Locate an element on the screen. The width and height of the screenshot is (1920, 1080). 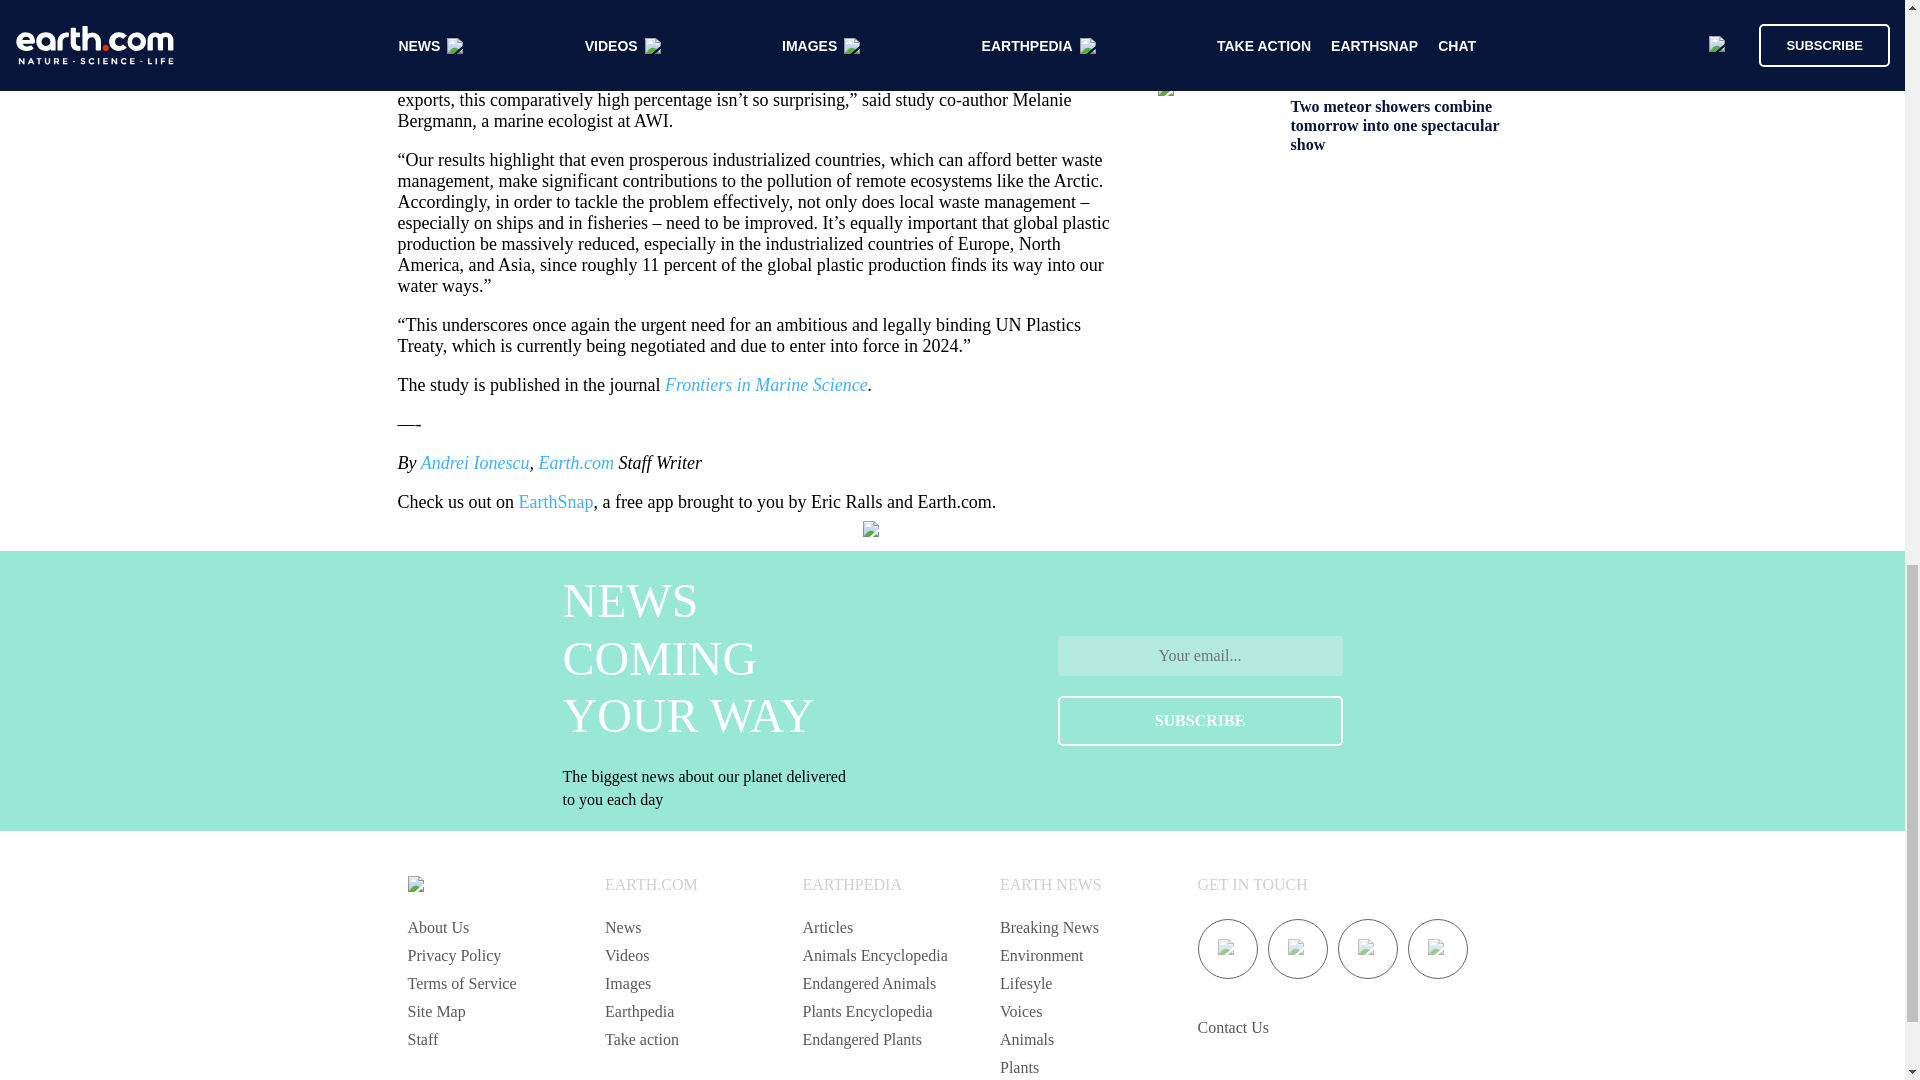
EarthSnap is located at coordinates (556, 502).